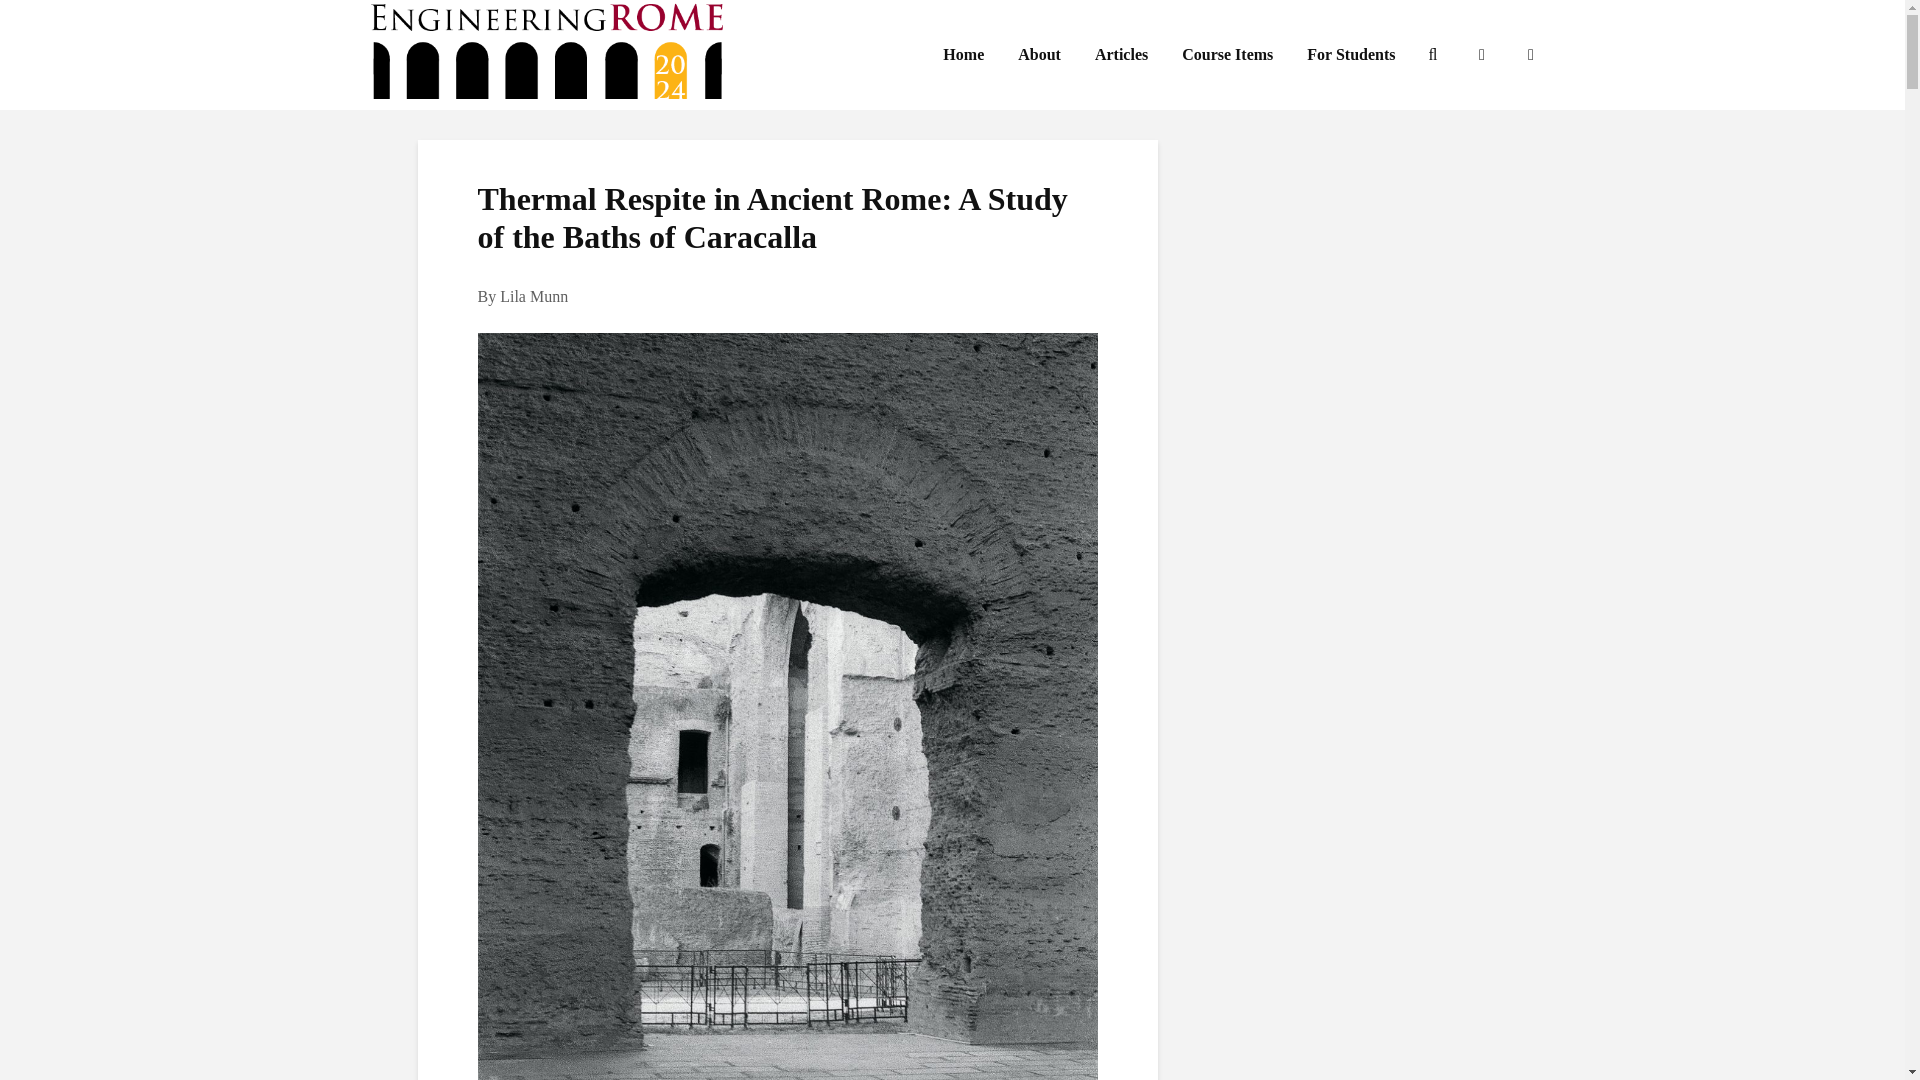  I want to click on About, so click(1038, 54).